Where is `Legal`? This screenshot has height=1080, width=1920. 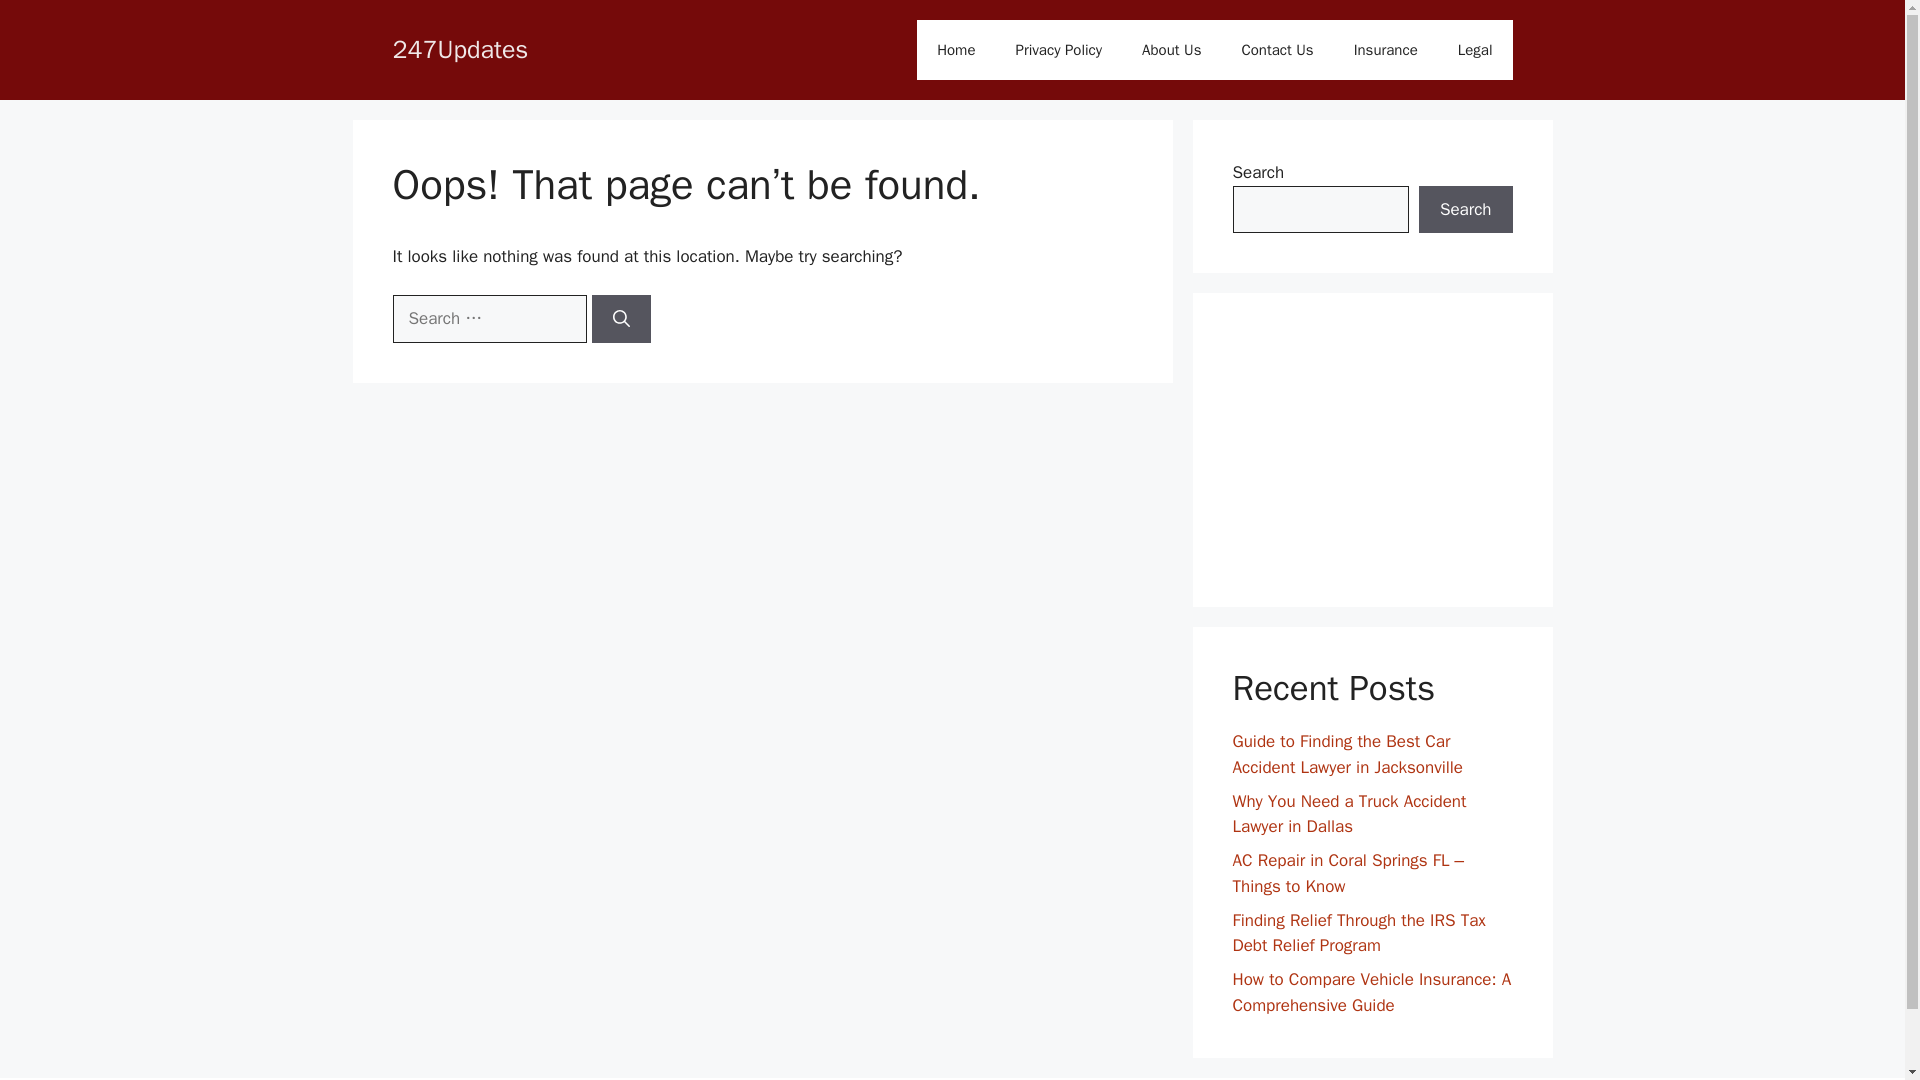
Legal is located at coordinates (1475, 50).